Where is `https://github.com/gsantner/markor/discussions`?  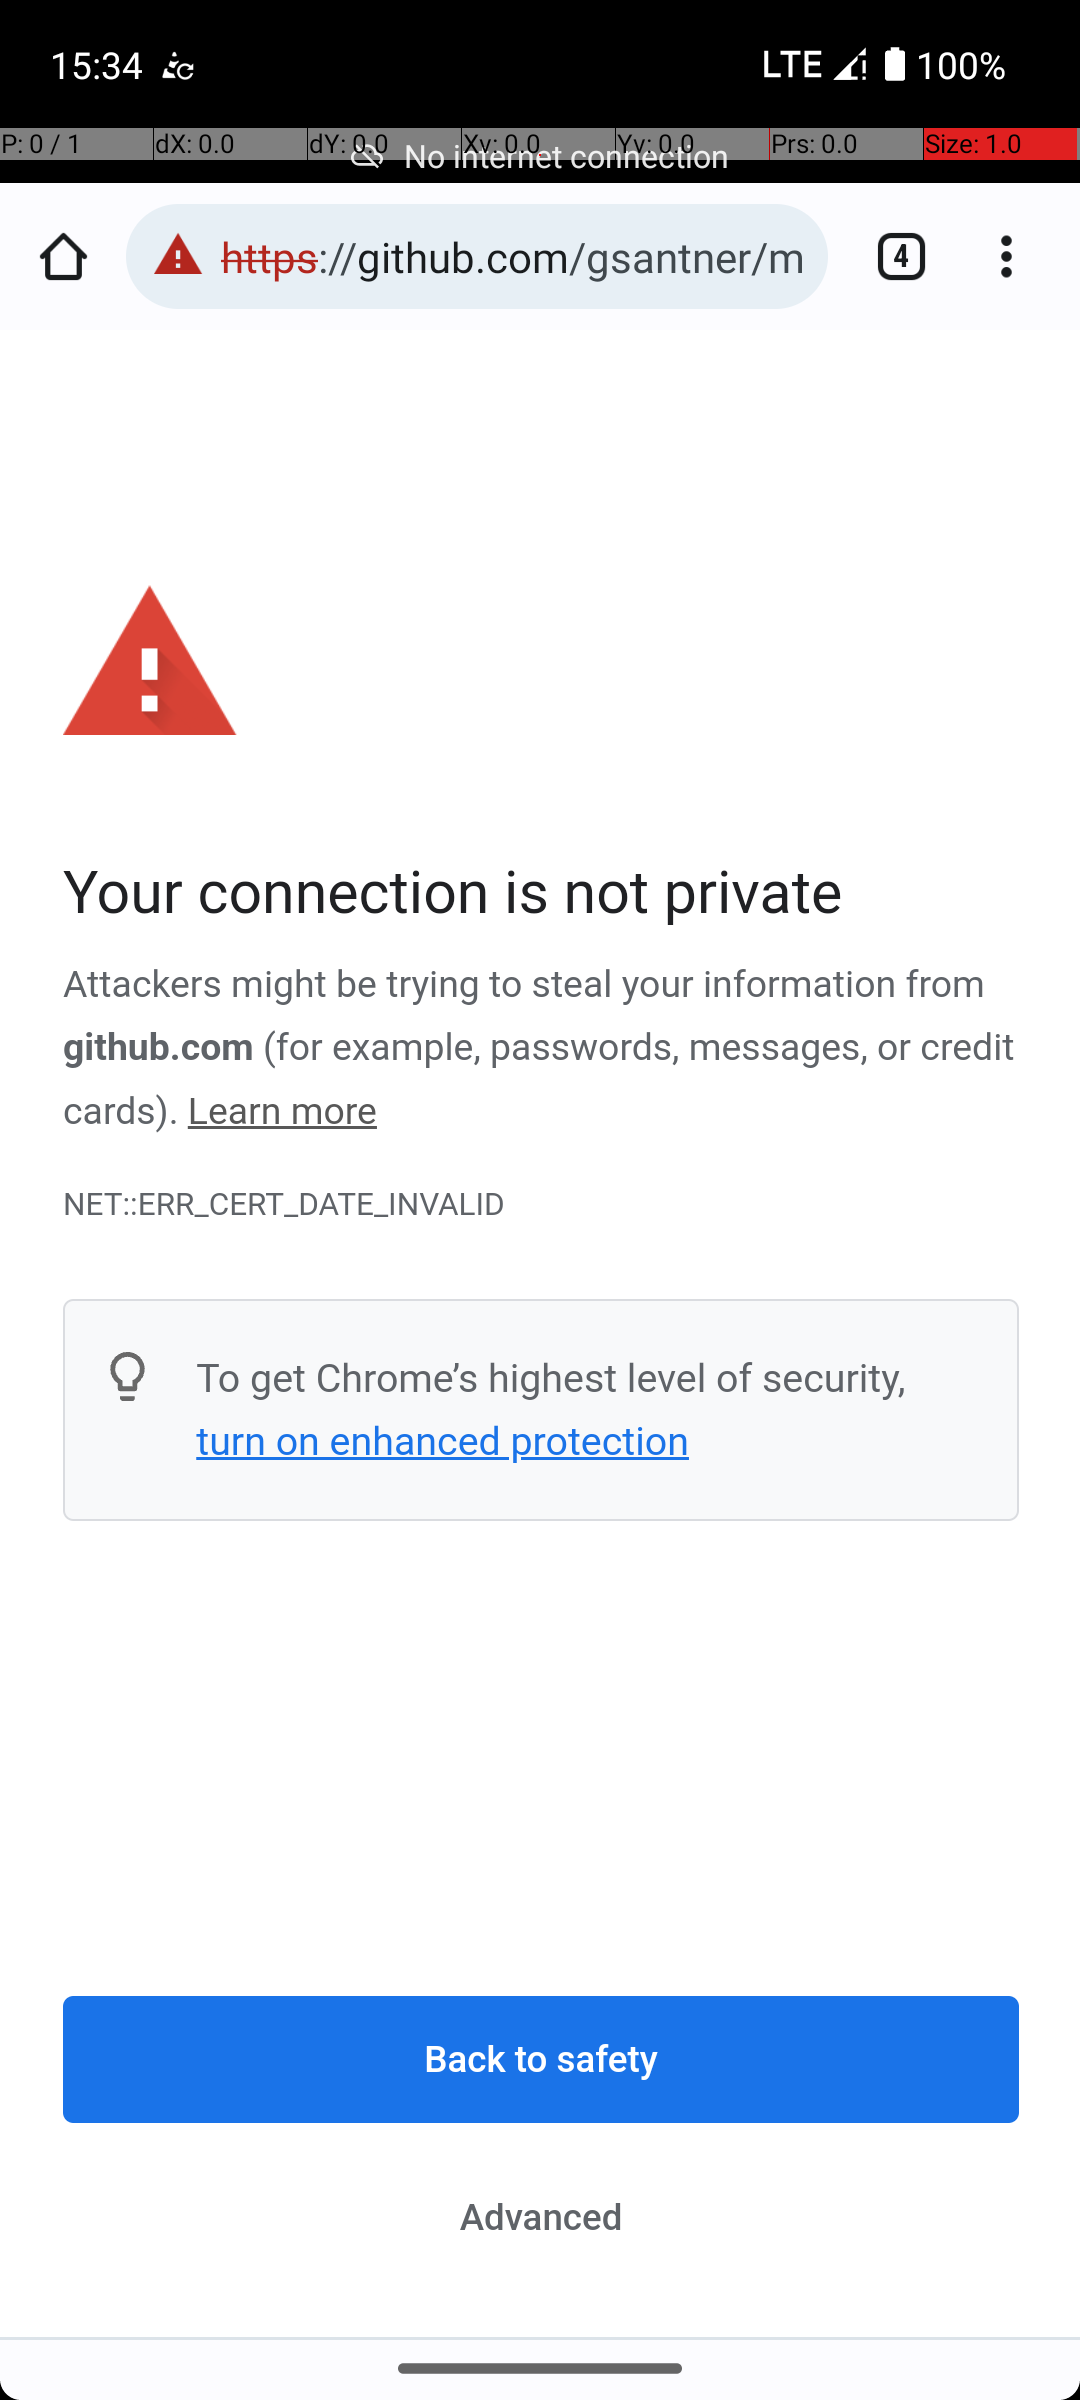 https://github.com/gsantner/markor/discussions is located at coordinates (514, 256).